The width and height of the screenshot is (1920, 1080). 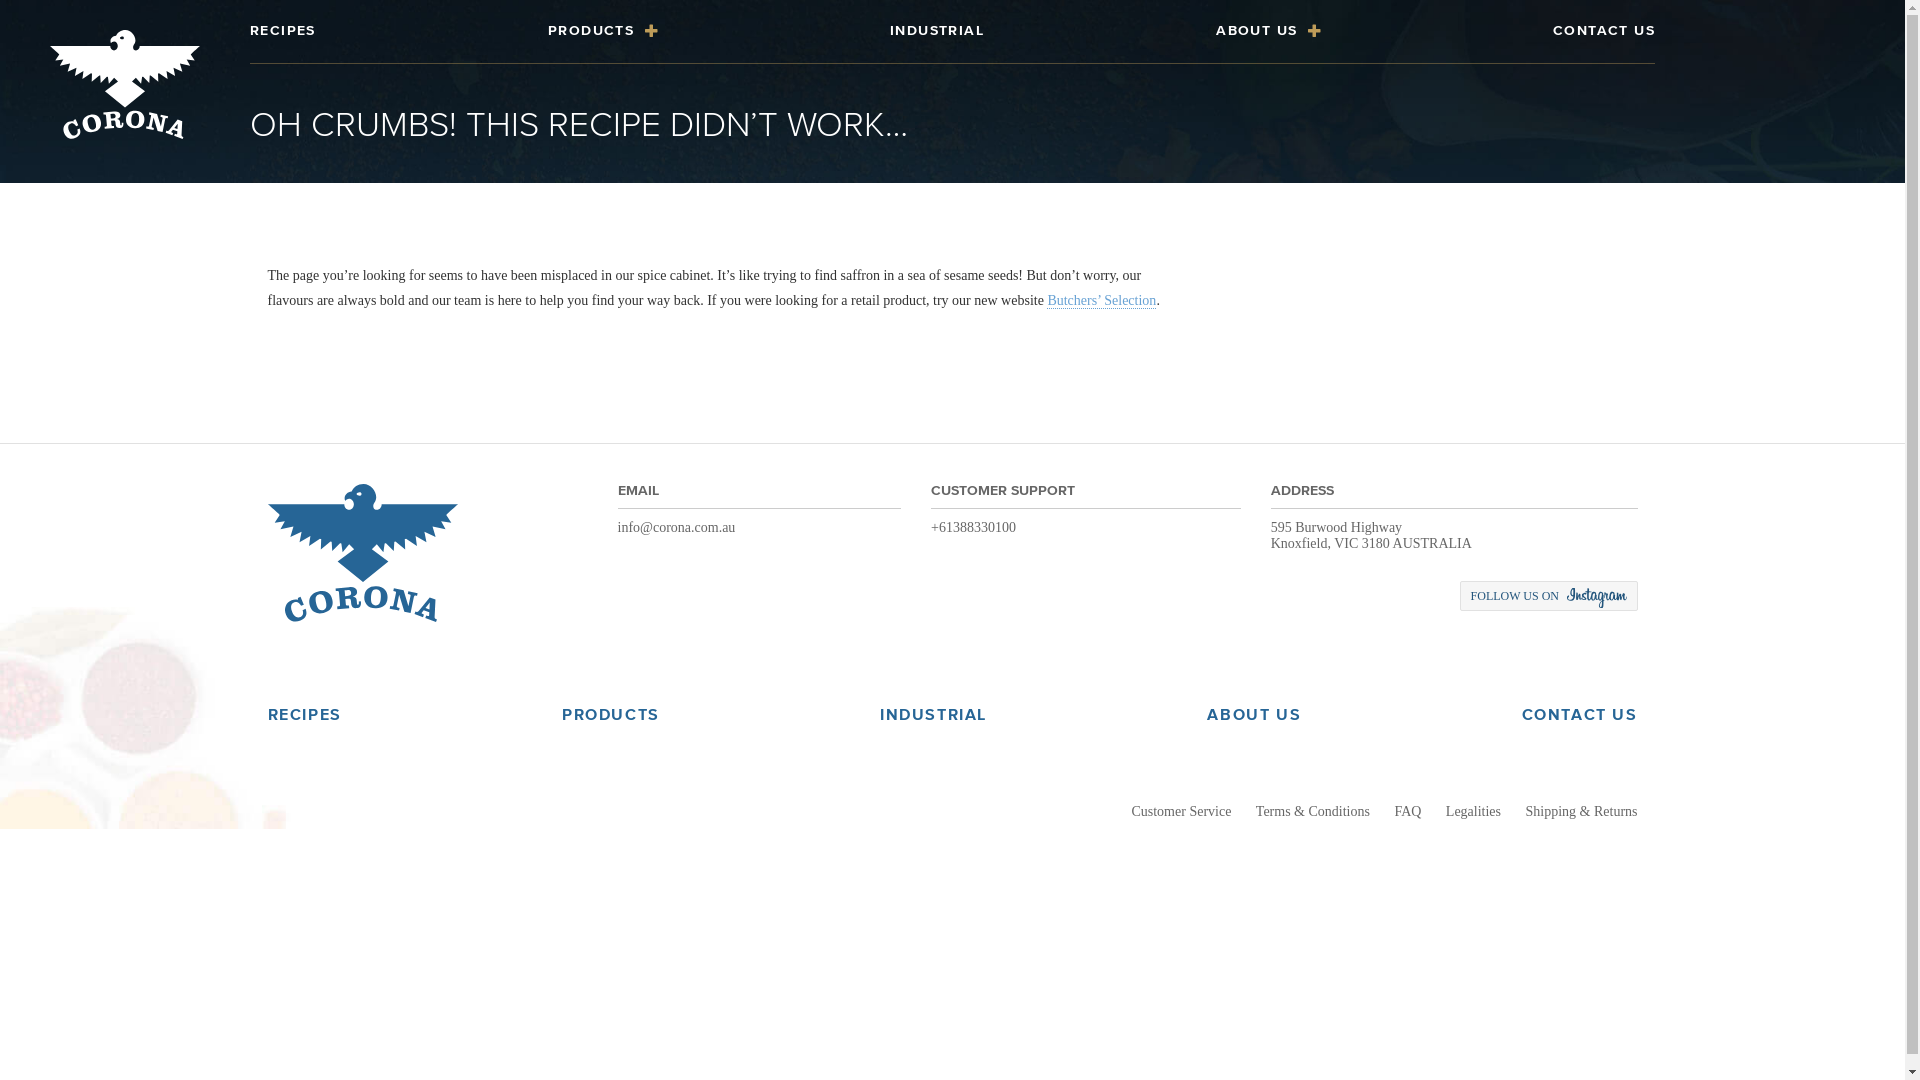 I want to click on FAQ, so click(x=1408, y=812).